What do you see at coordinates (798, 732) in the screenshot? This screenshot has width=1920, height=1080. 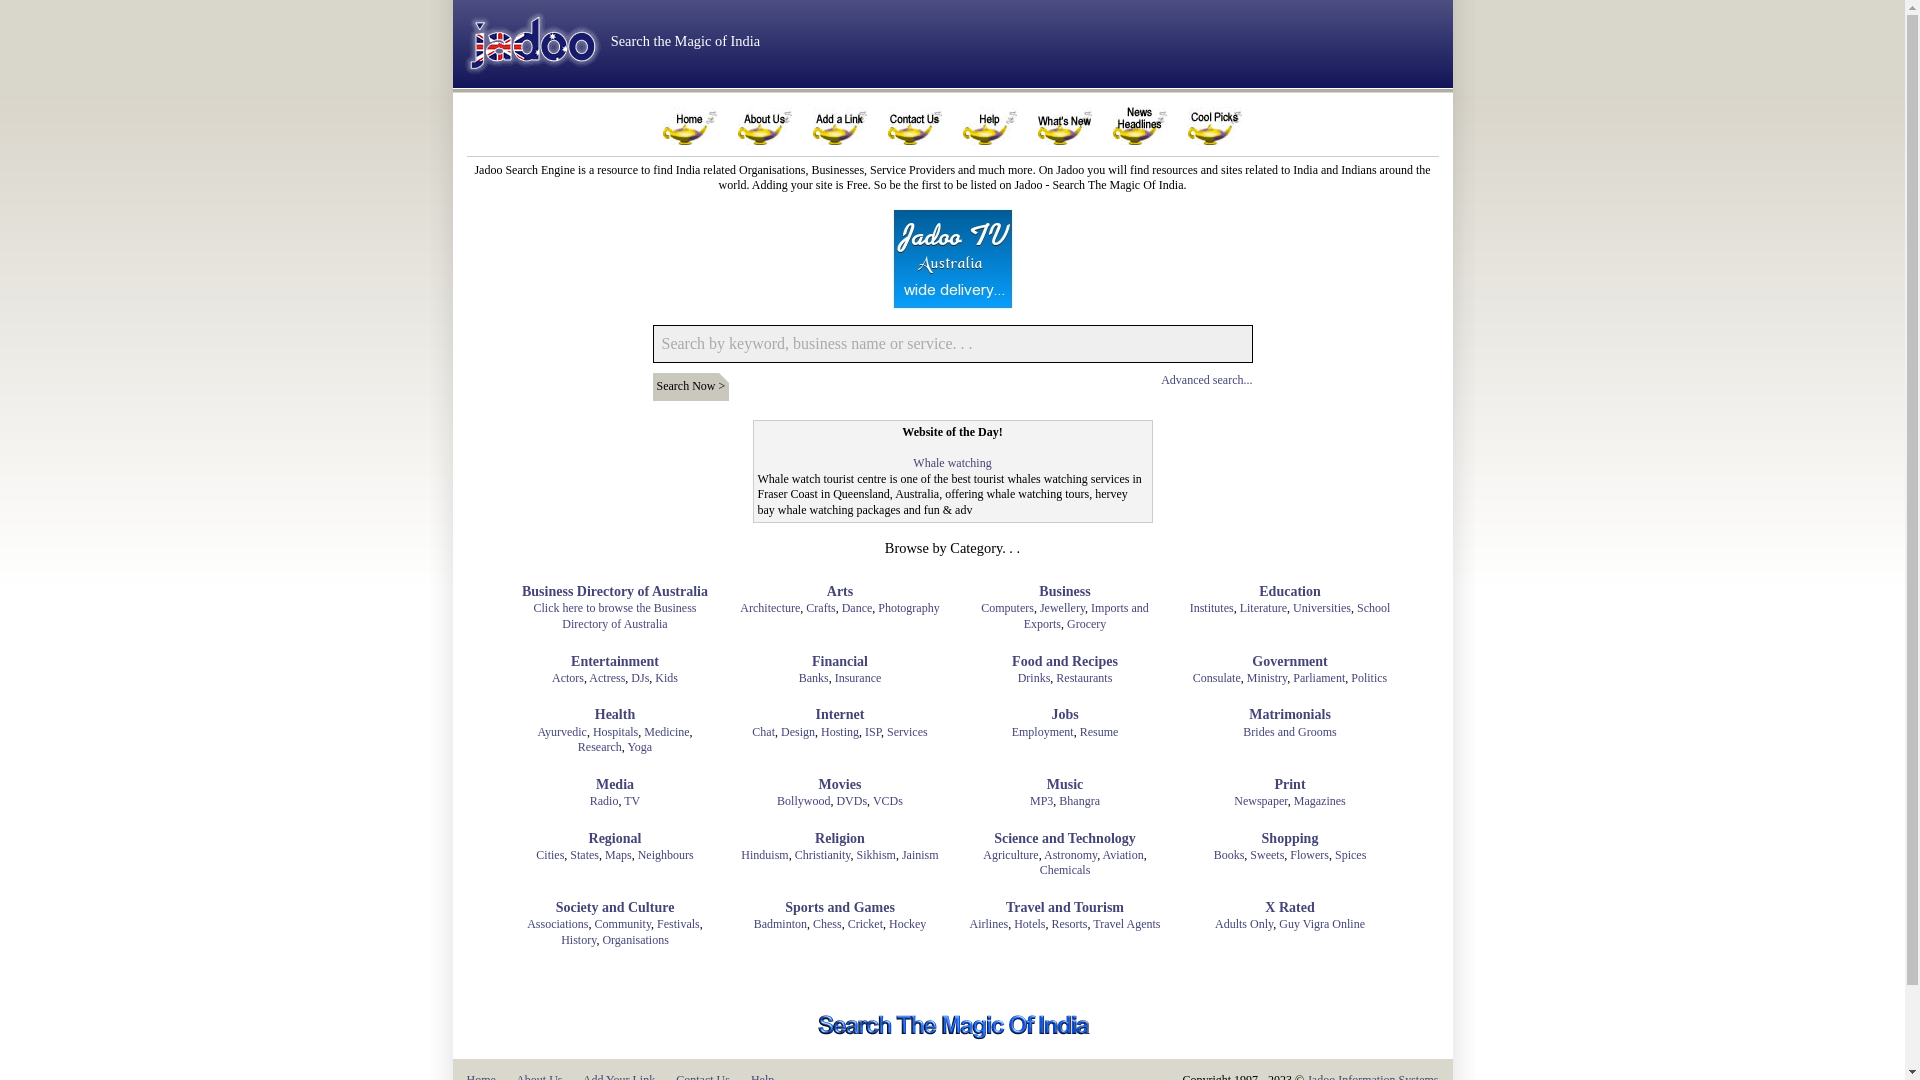 I see `Design` at bounding box center [798, 732].